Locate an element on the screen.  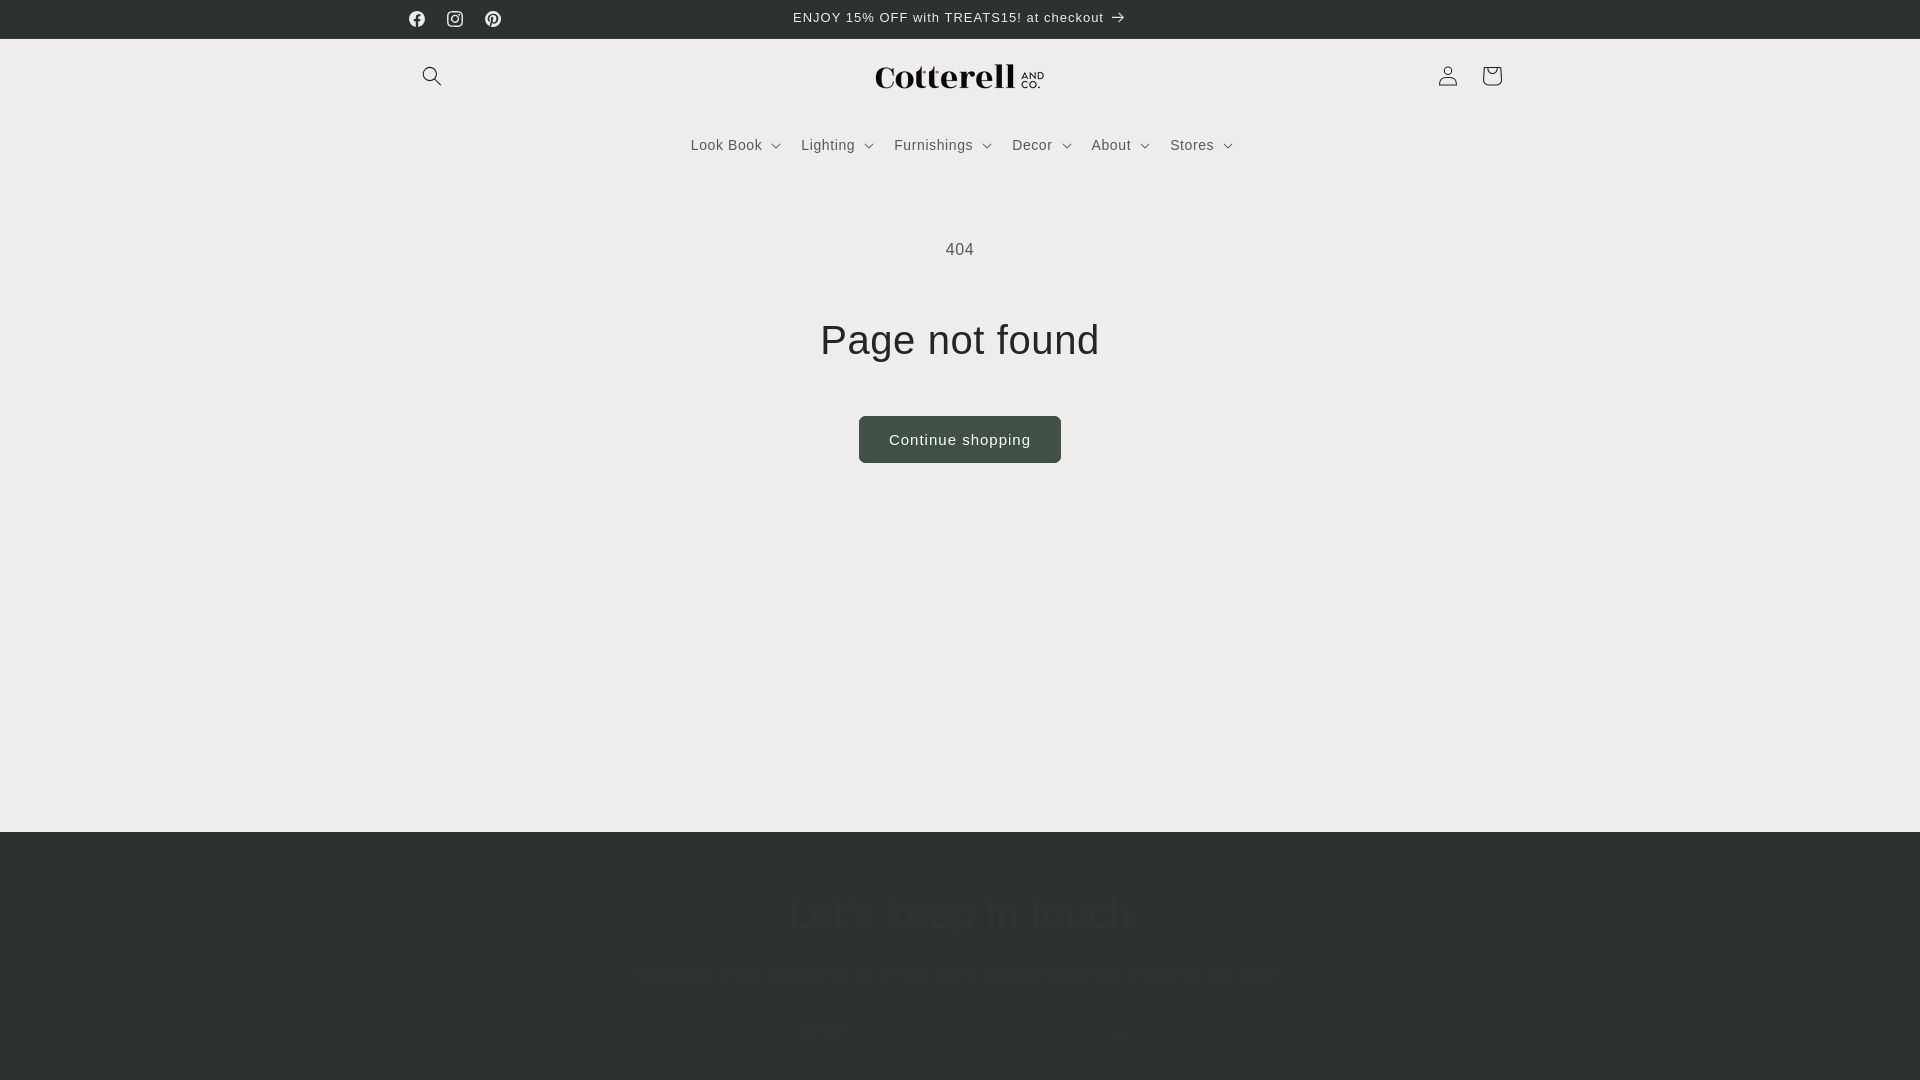
Skip to content is located at coordinates (60, 23).